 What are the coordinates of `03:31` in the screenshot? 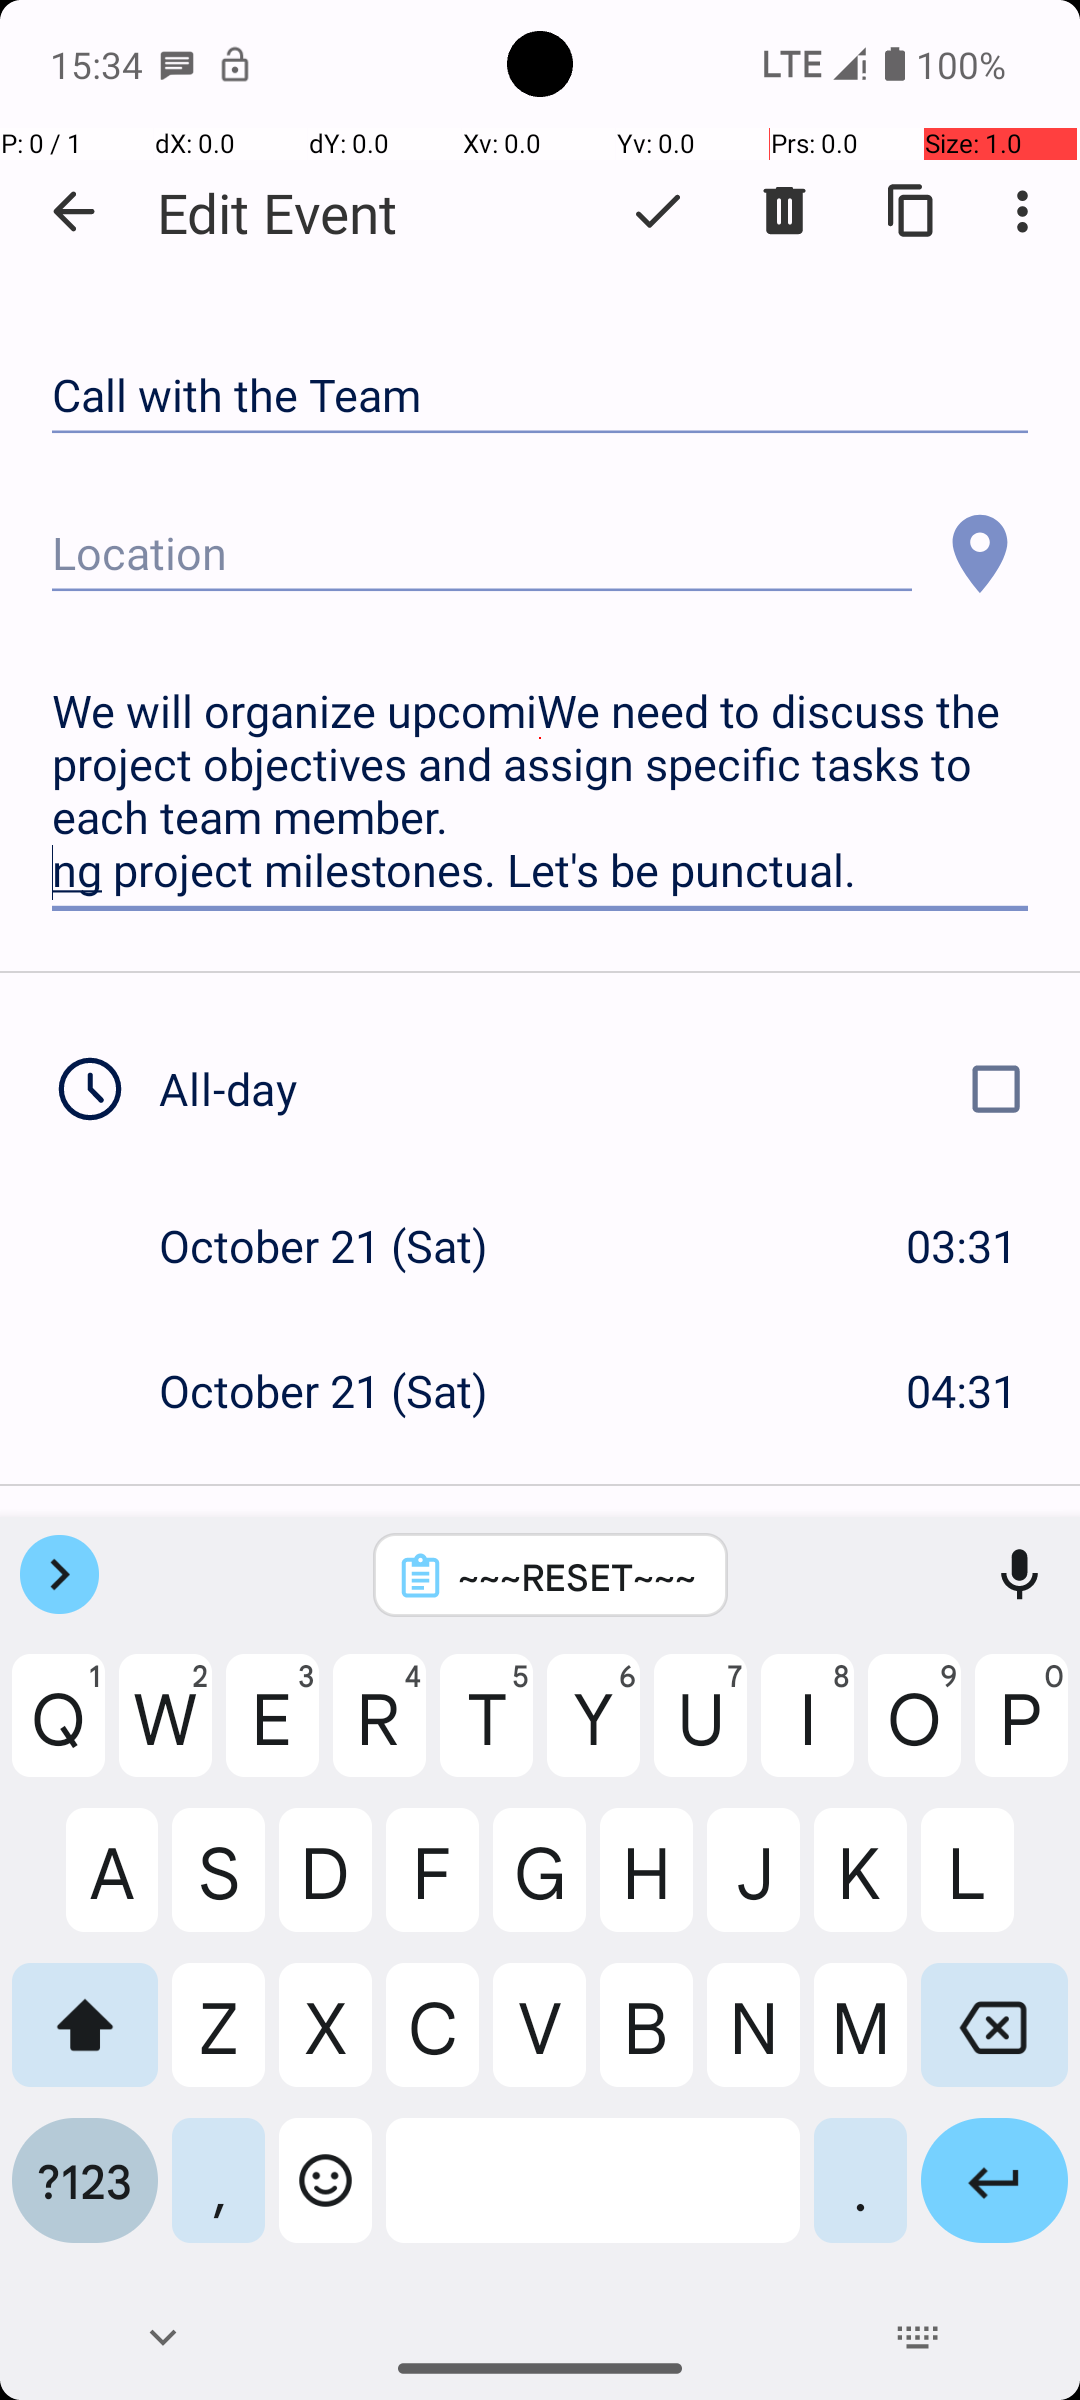 It's located at (962, 1246).